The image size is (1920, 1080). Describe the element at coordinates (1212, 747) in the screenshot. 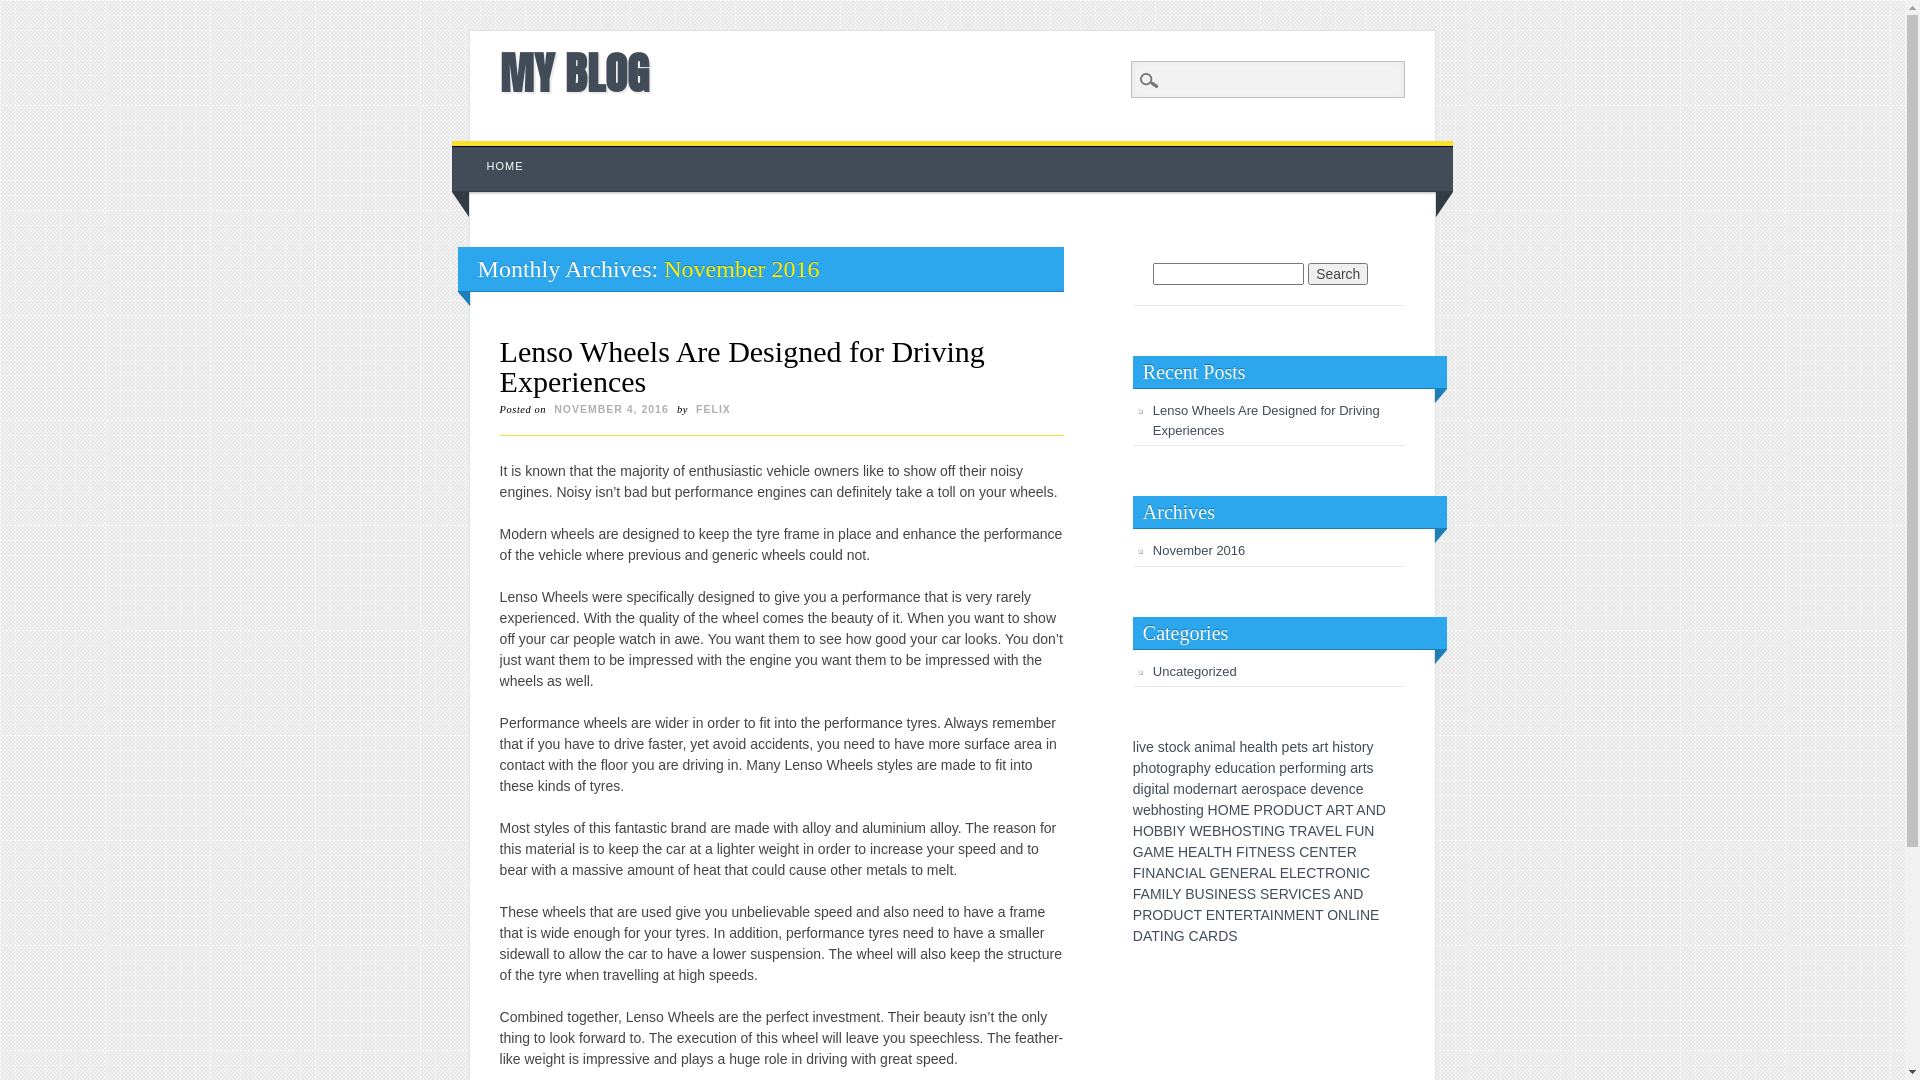

I see `i` at that location.